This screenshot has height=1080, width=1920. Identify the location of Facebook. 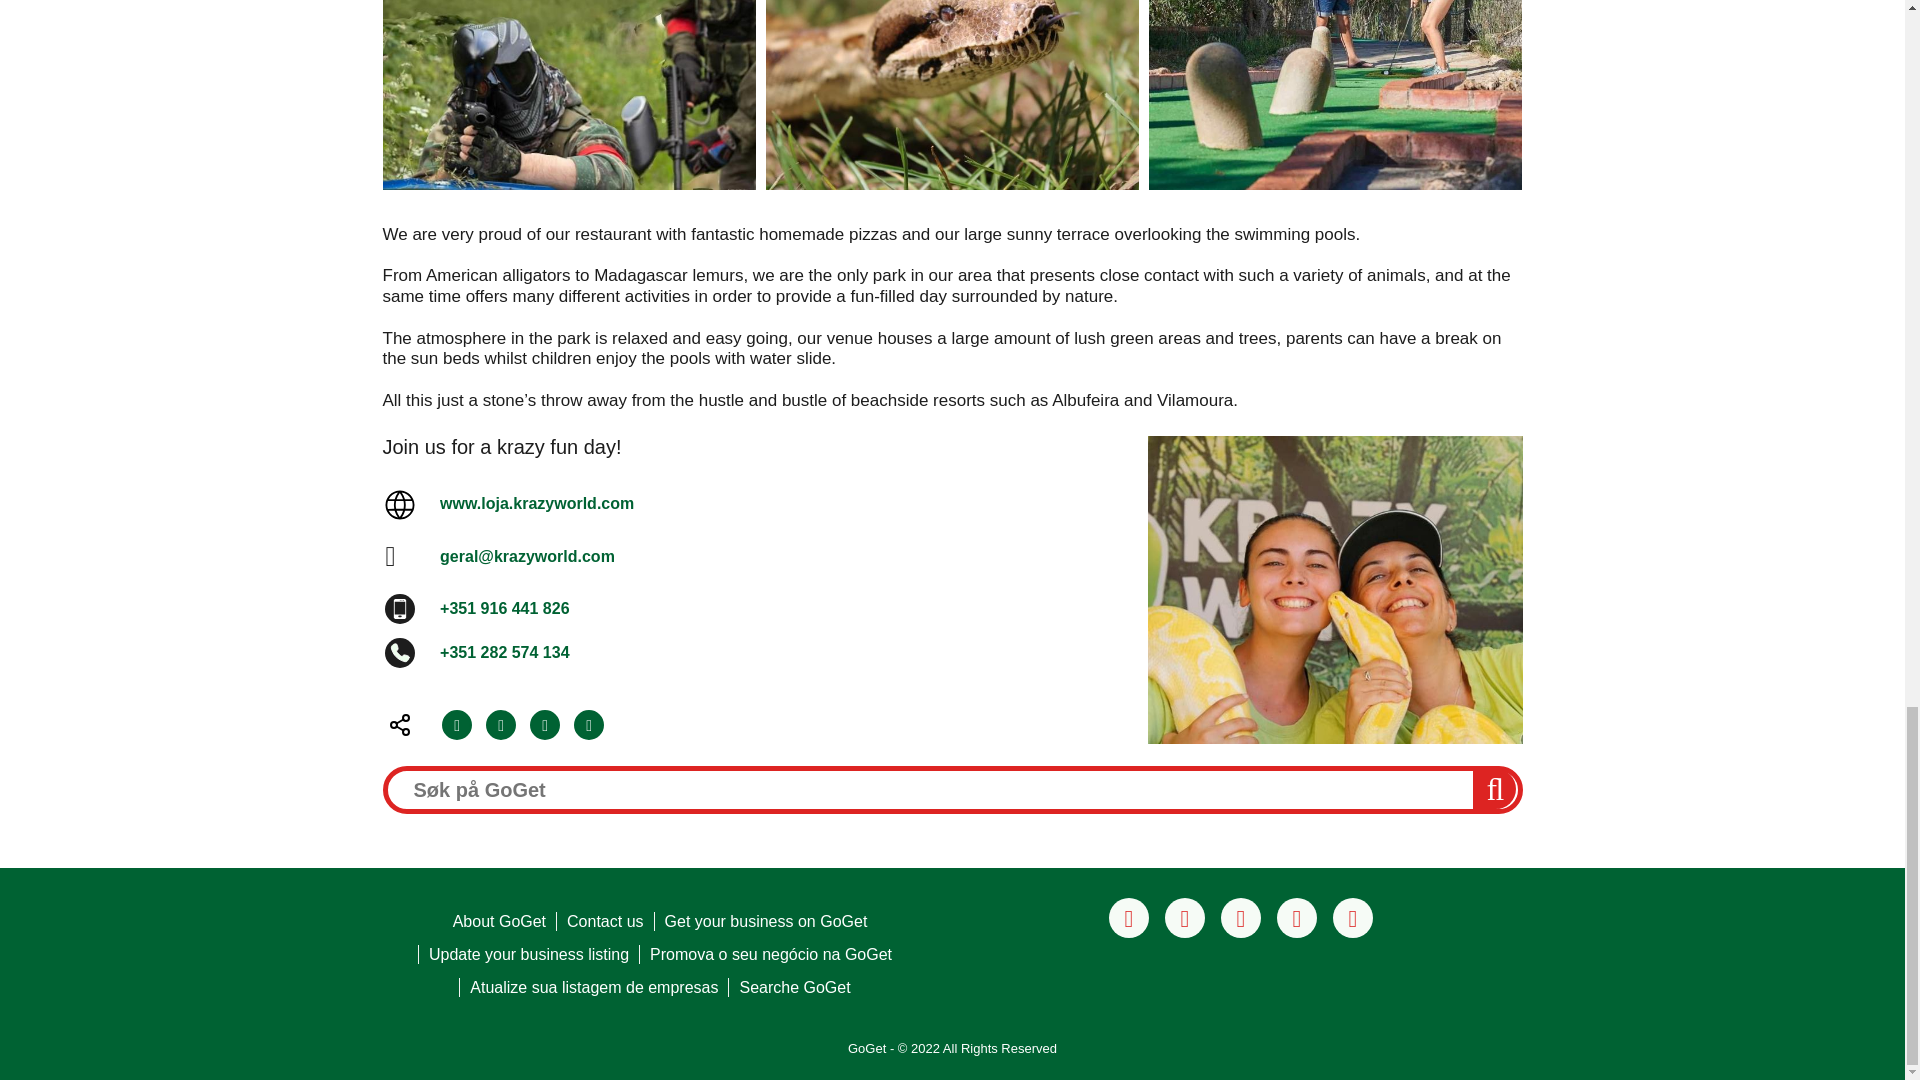
(1128, 918).